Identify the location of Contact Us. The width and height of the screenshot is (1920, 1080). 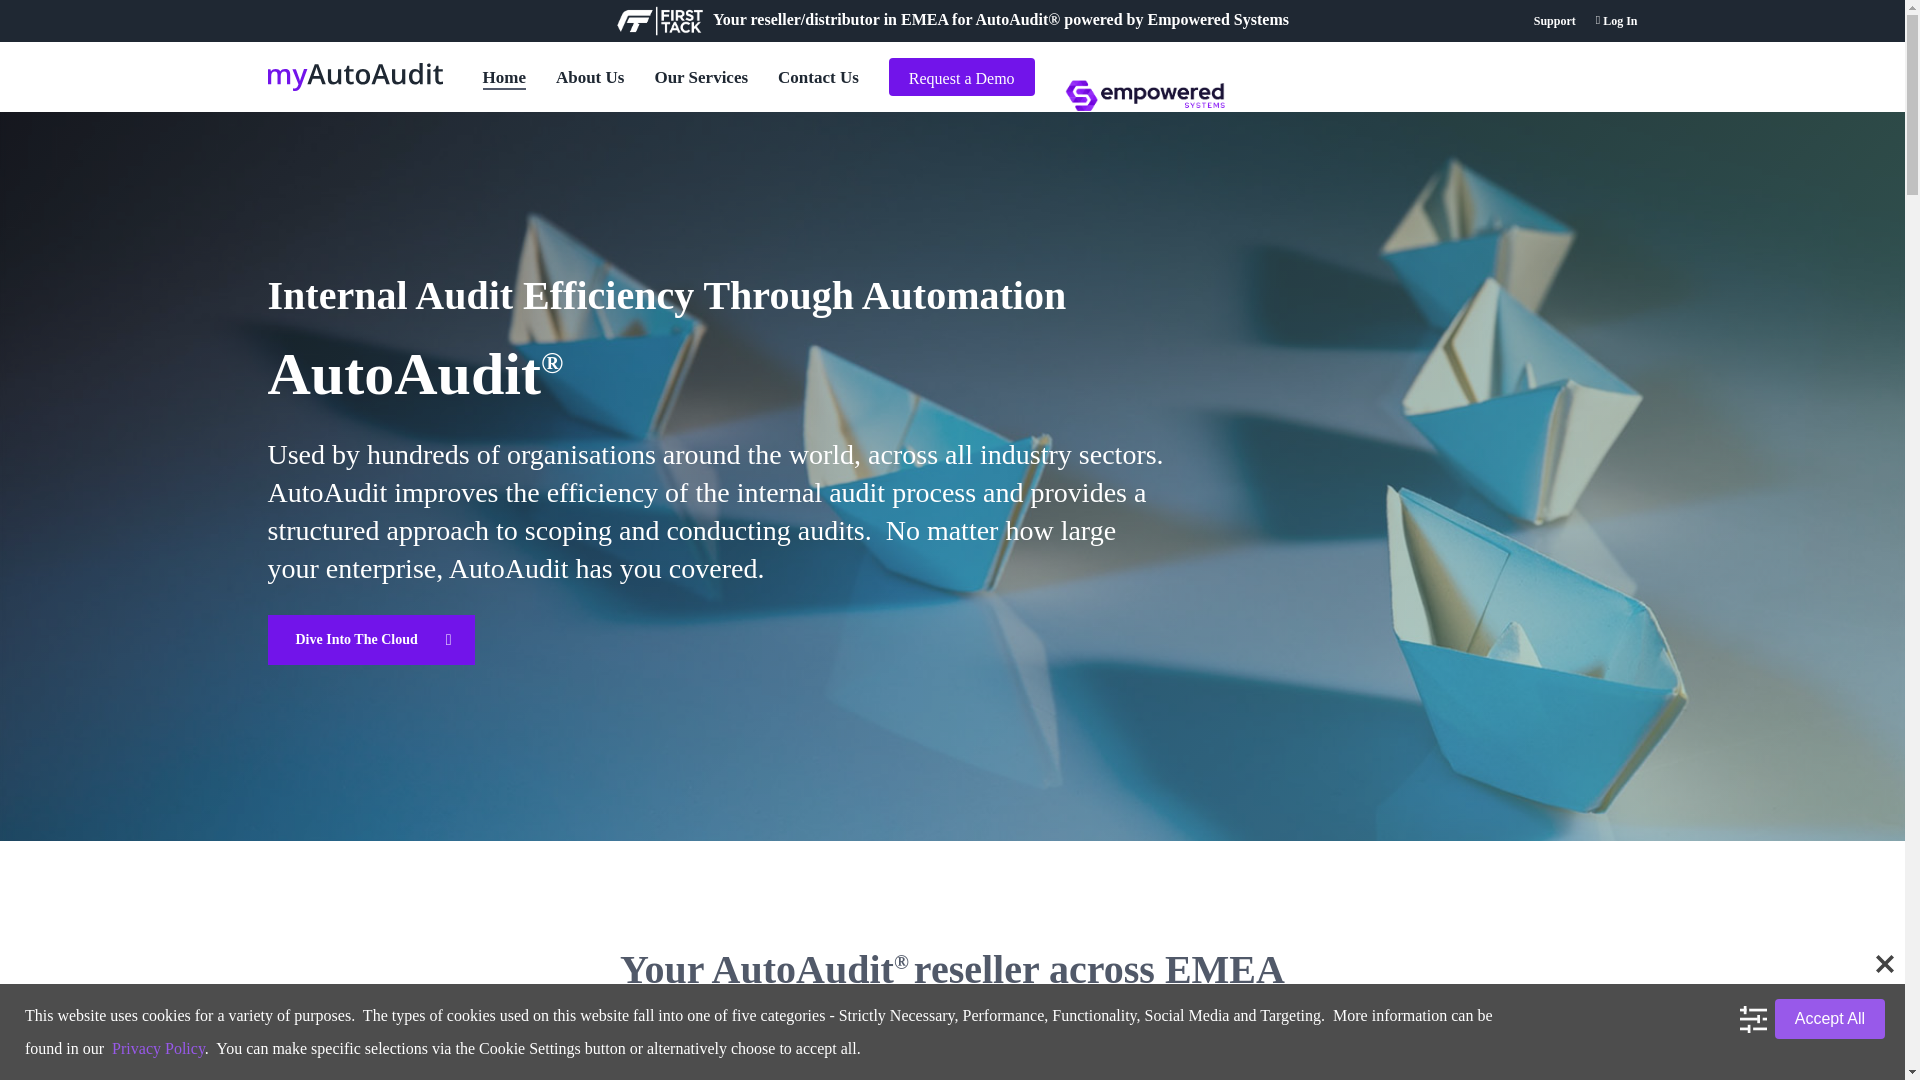
(818, 76).